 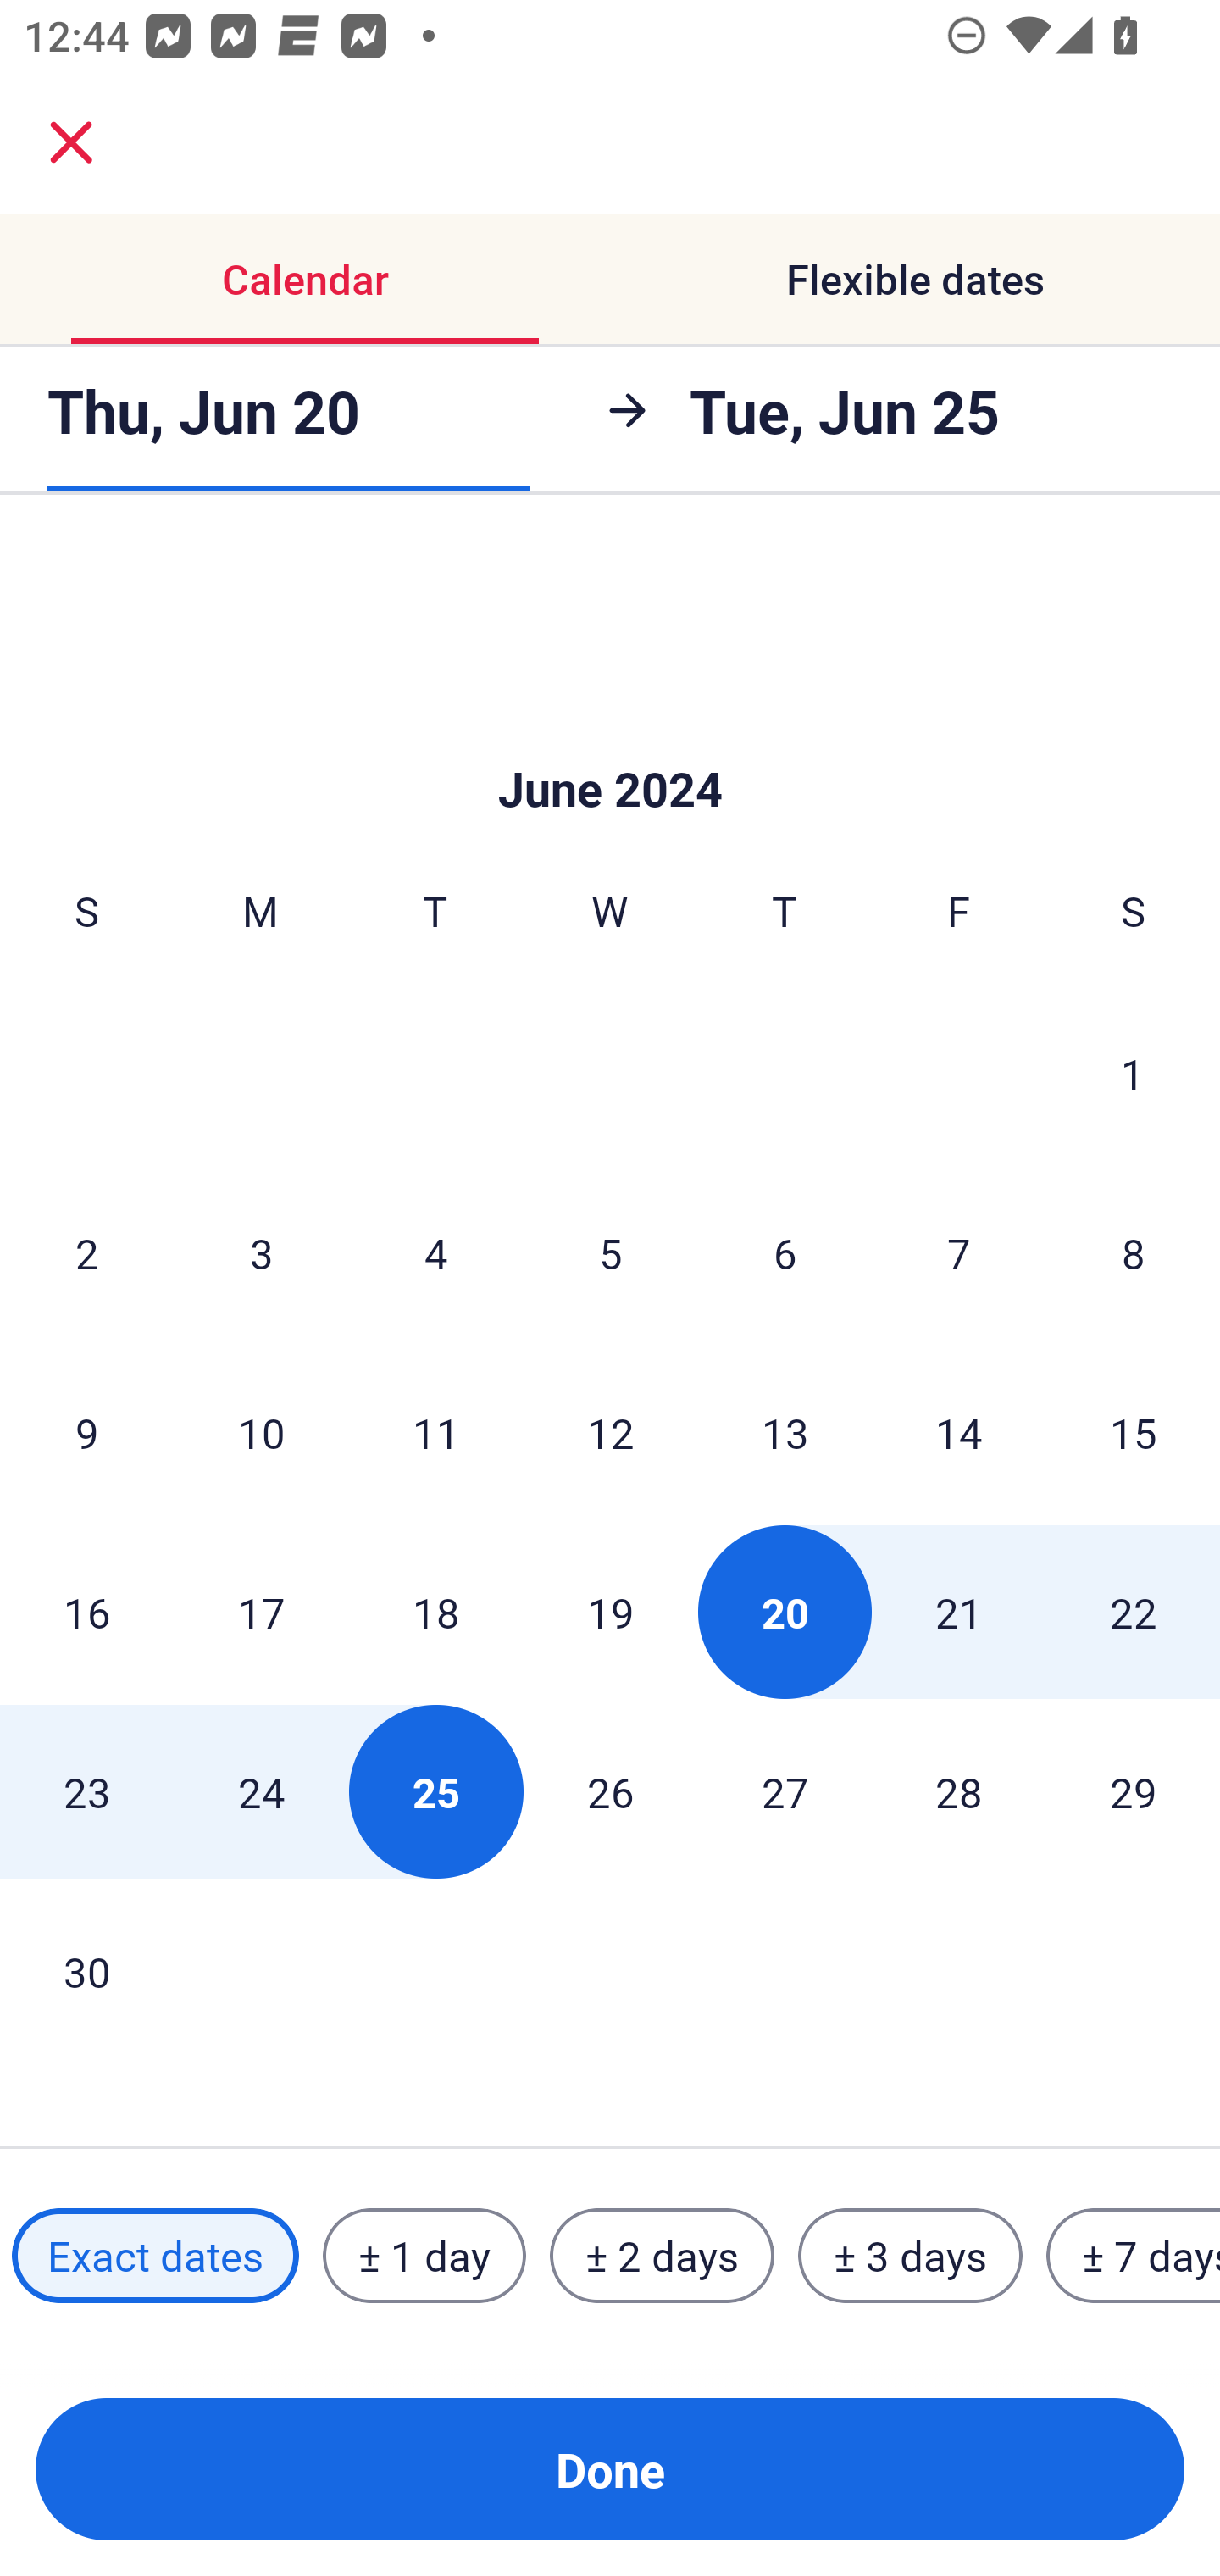 I want to click on 7 Friday, June 7, 2024, so click(x=959, y=1252).